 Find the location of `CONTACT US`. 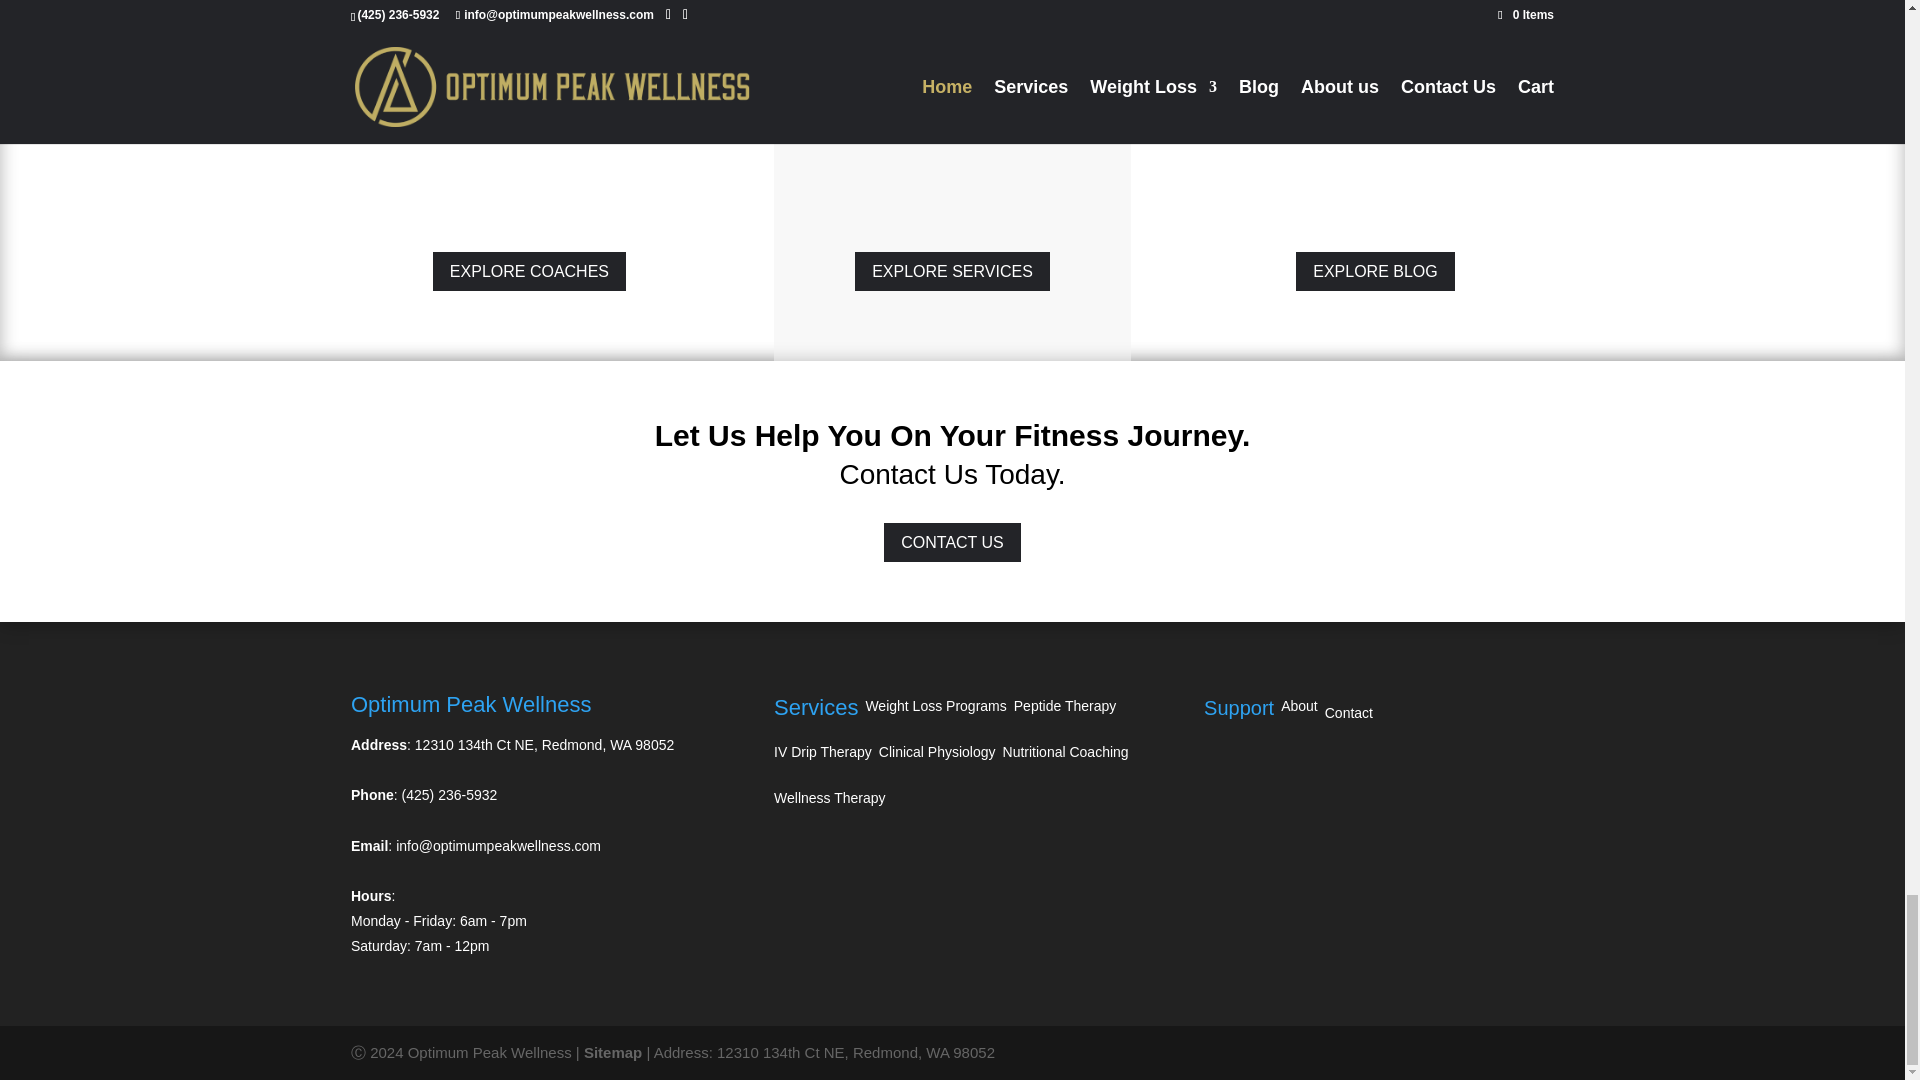

CONTACT US is located at coordinates (952, 542).